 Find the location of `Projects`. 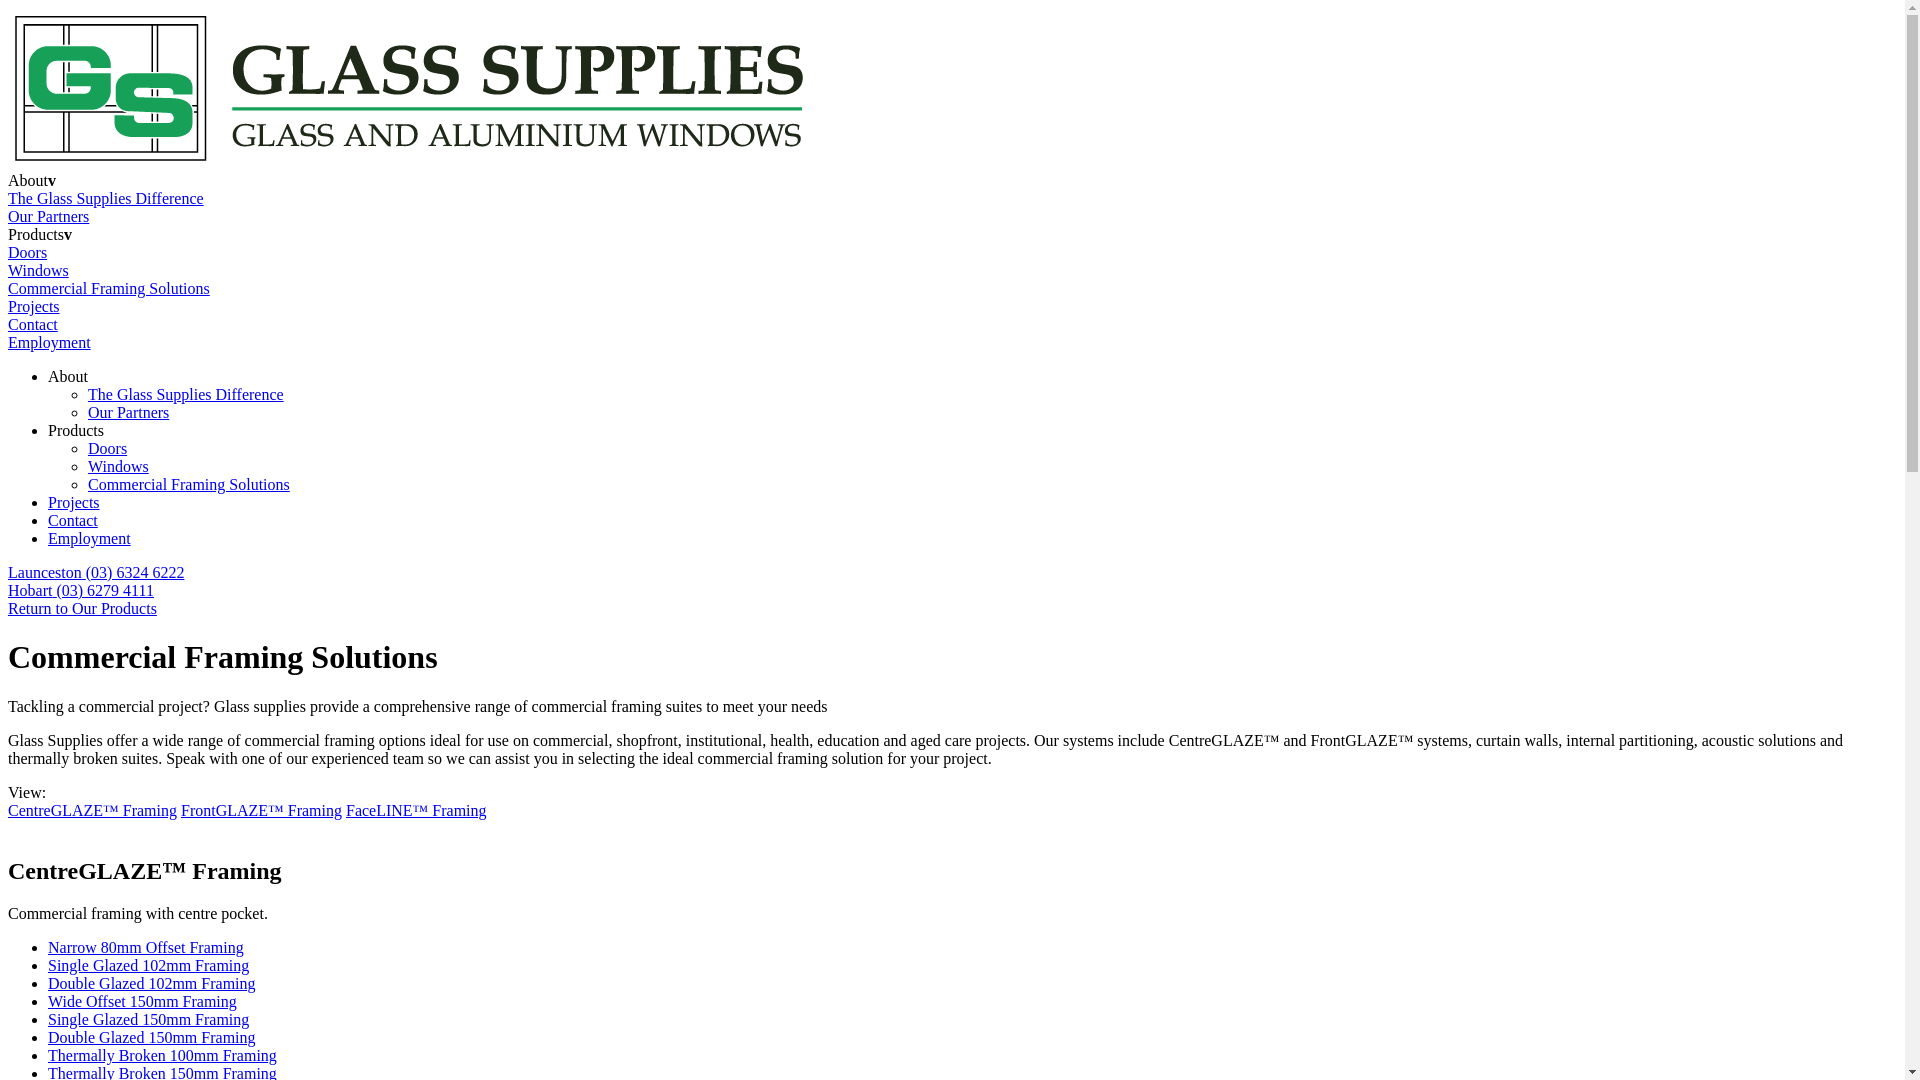

Projects is located at coordinates (74, 502).